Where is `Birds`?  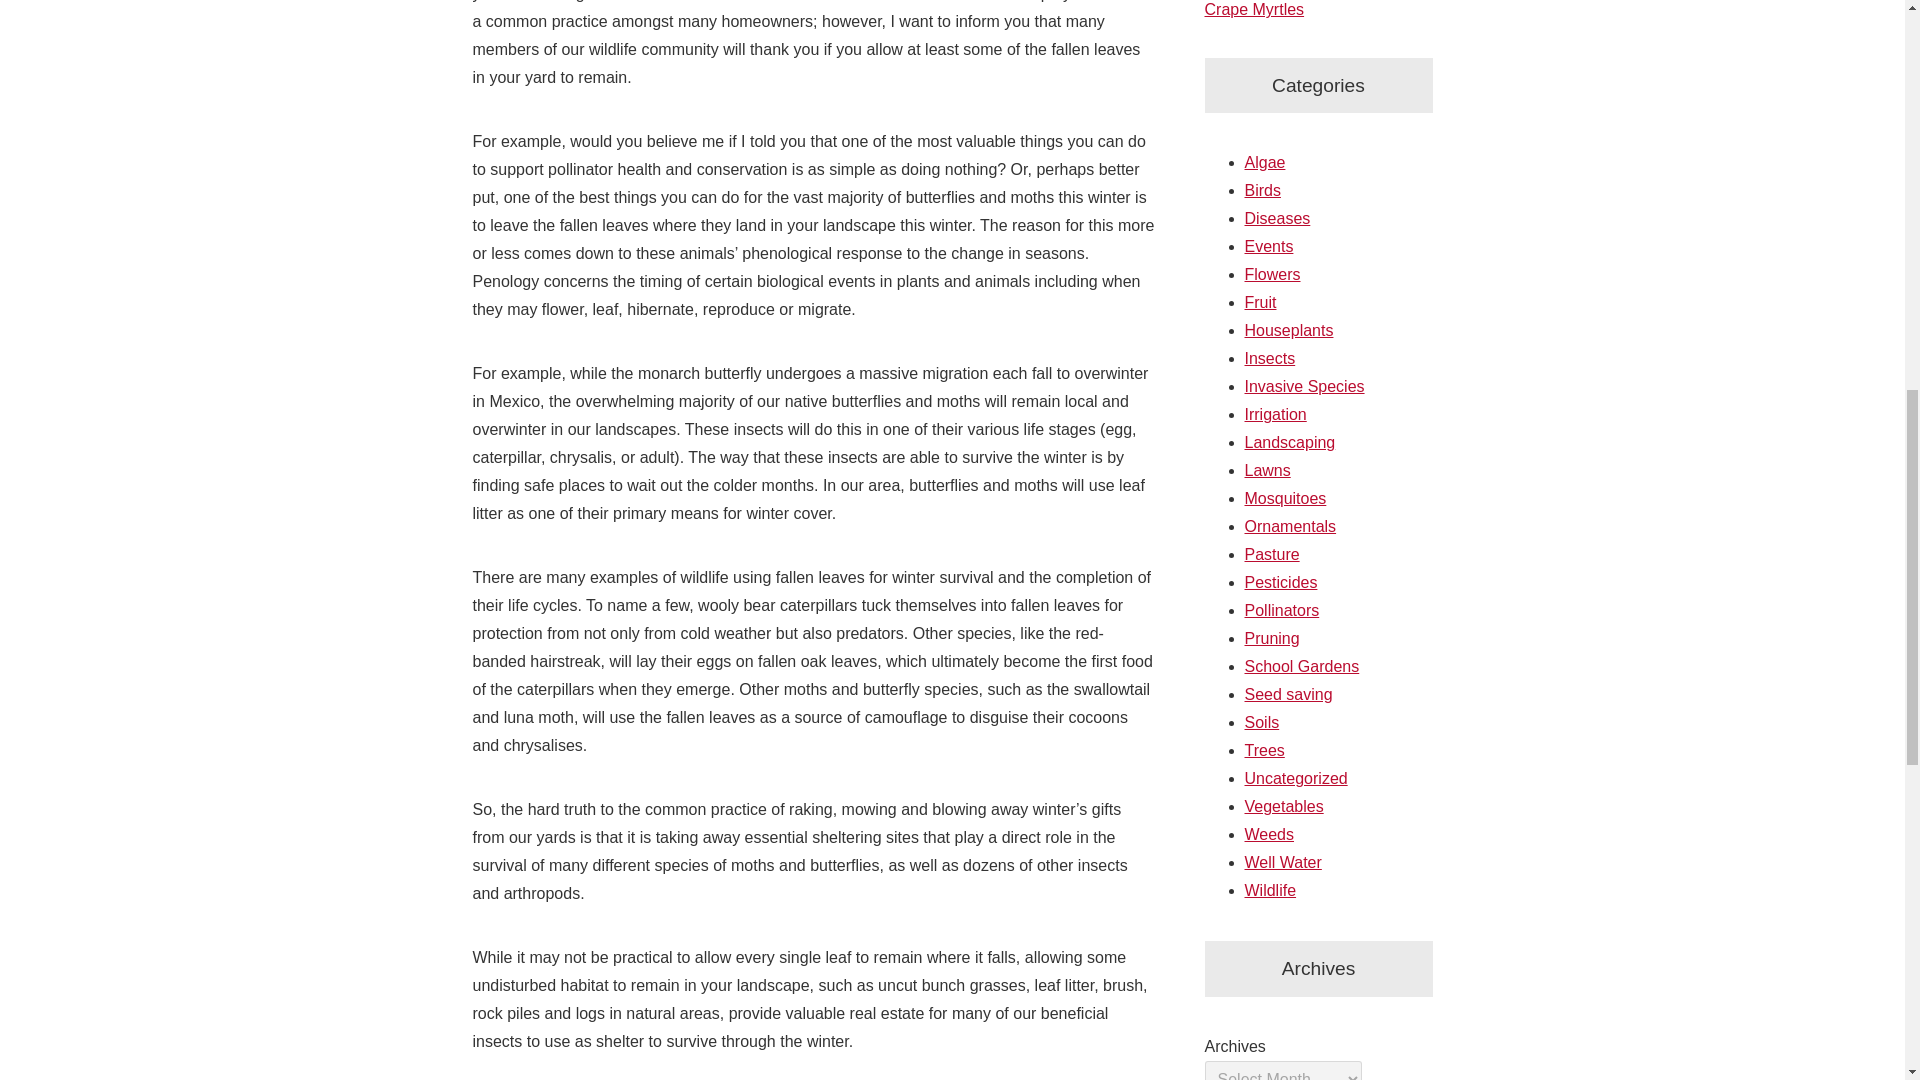 Birds is located at coordinates (1262, 190).